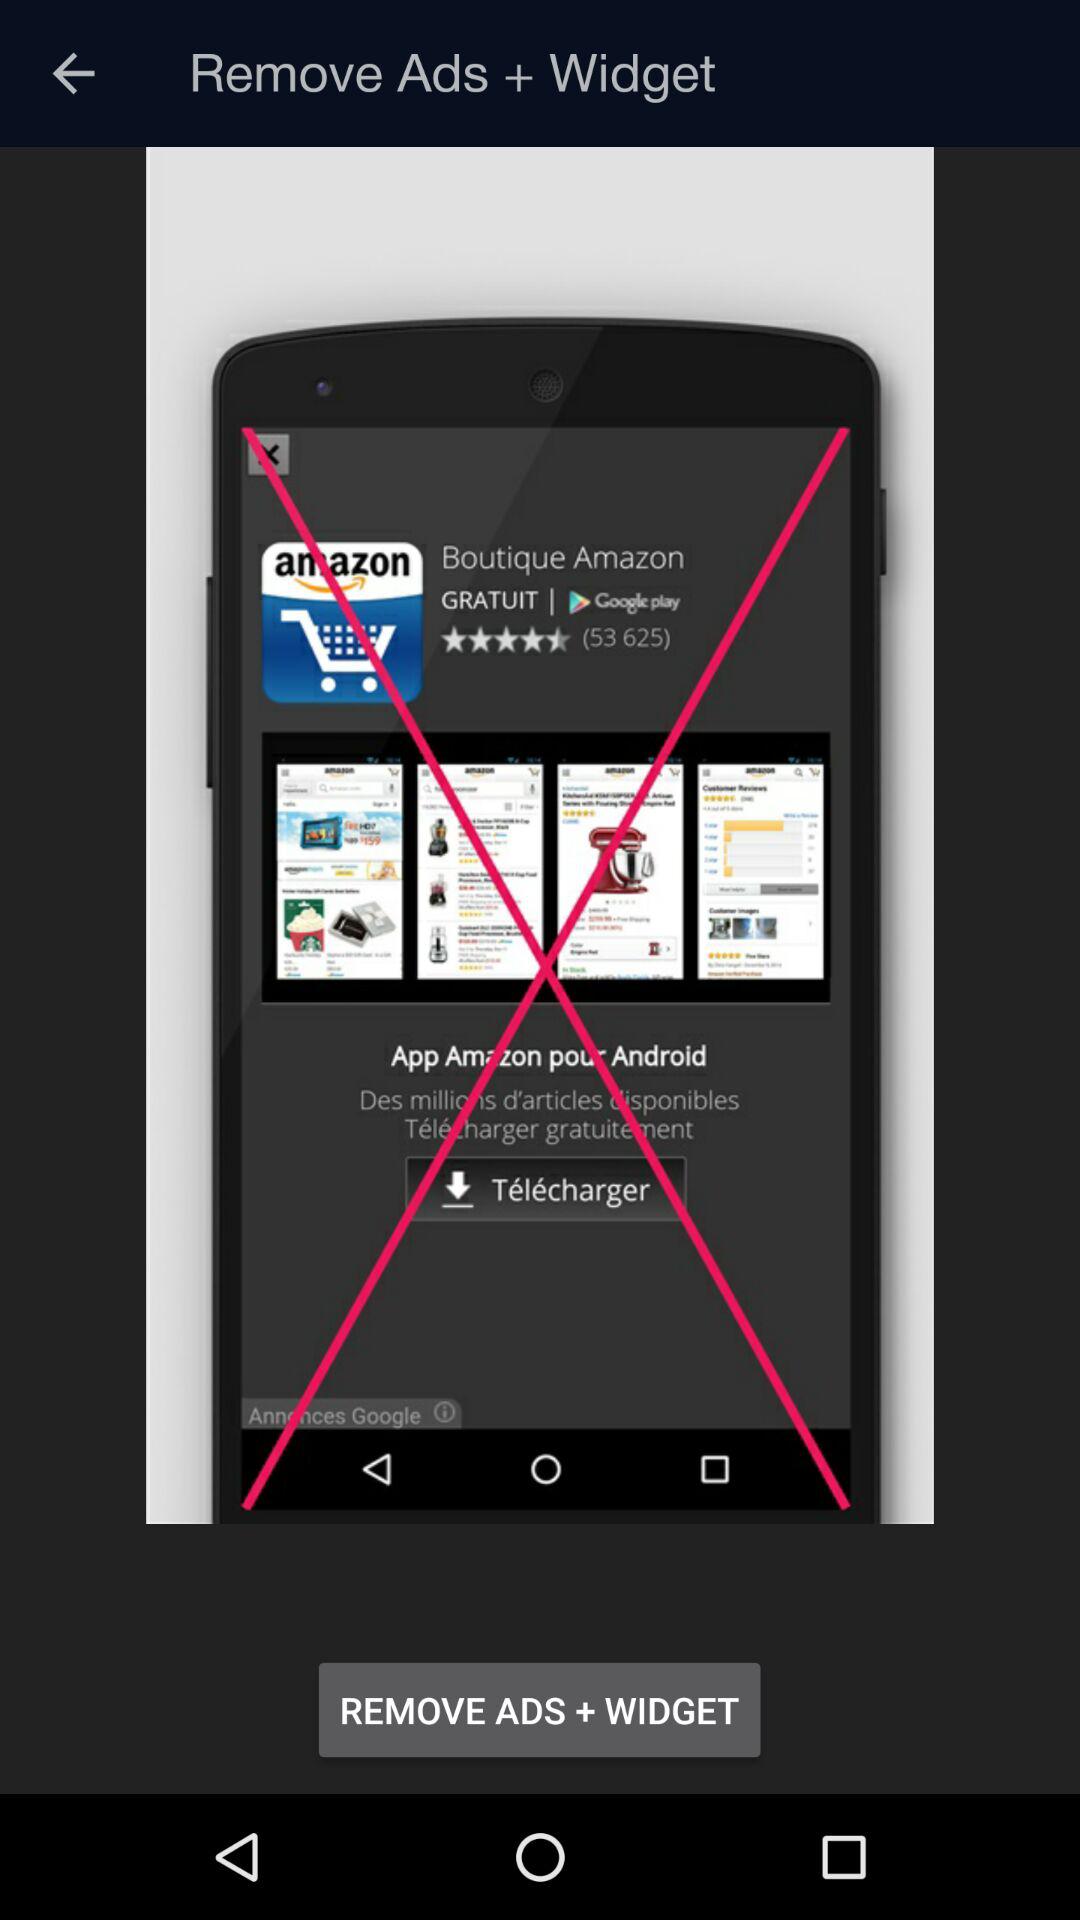 The height and width of the screenshot is (1920, 1080). I want to click on choose icon at the top left corner, so click(73, 74).